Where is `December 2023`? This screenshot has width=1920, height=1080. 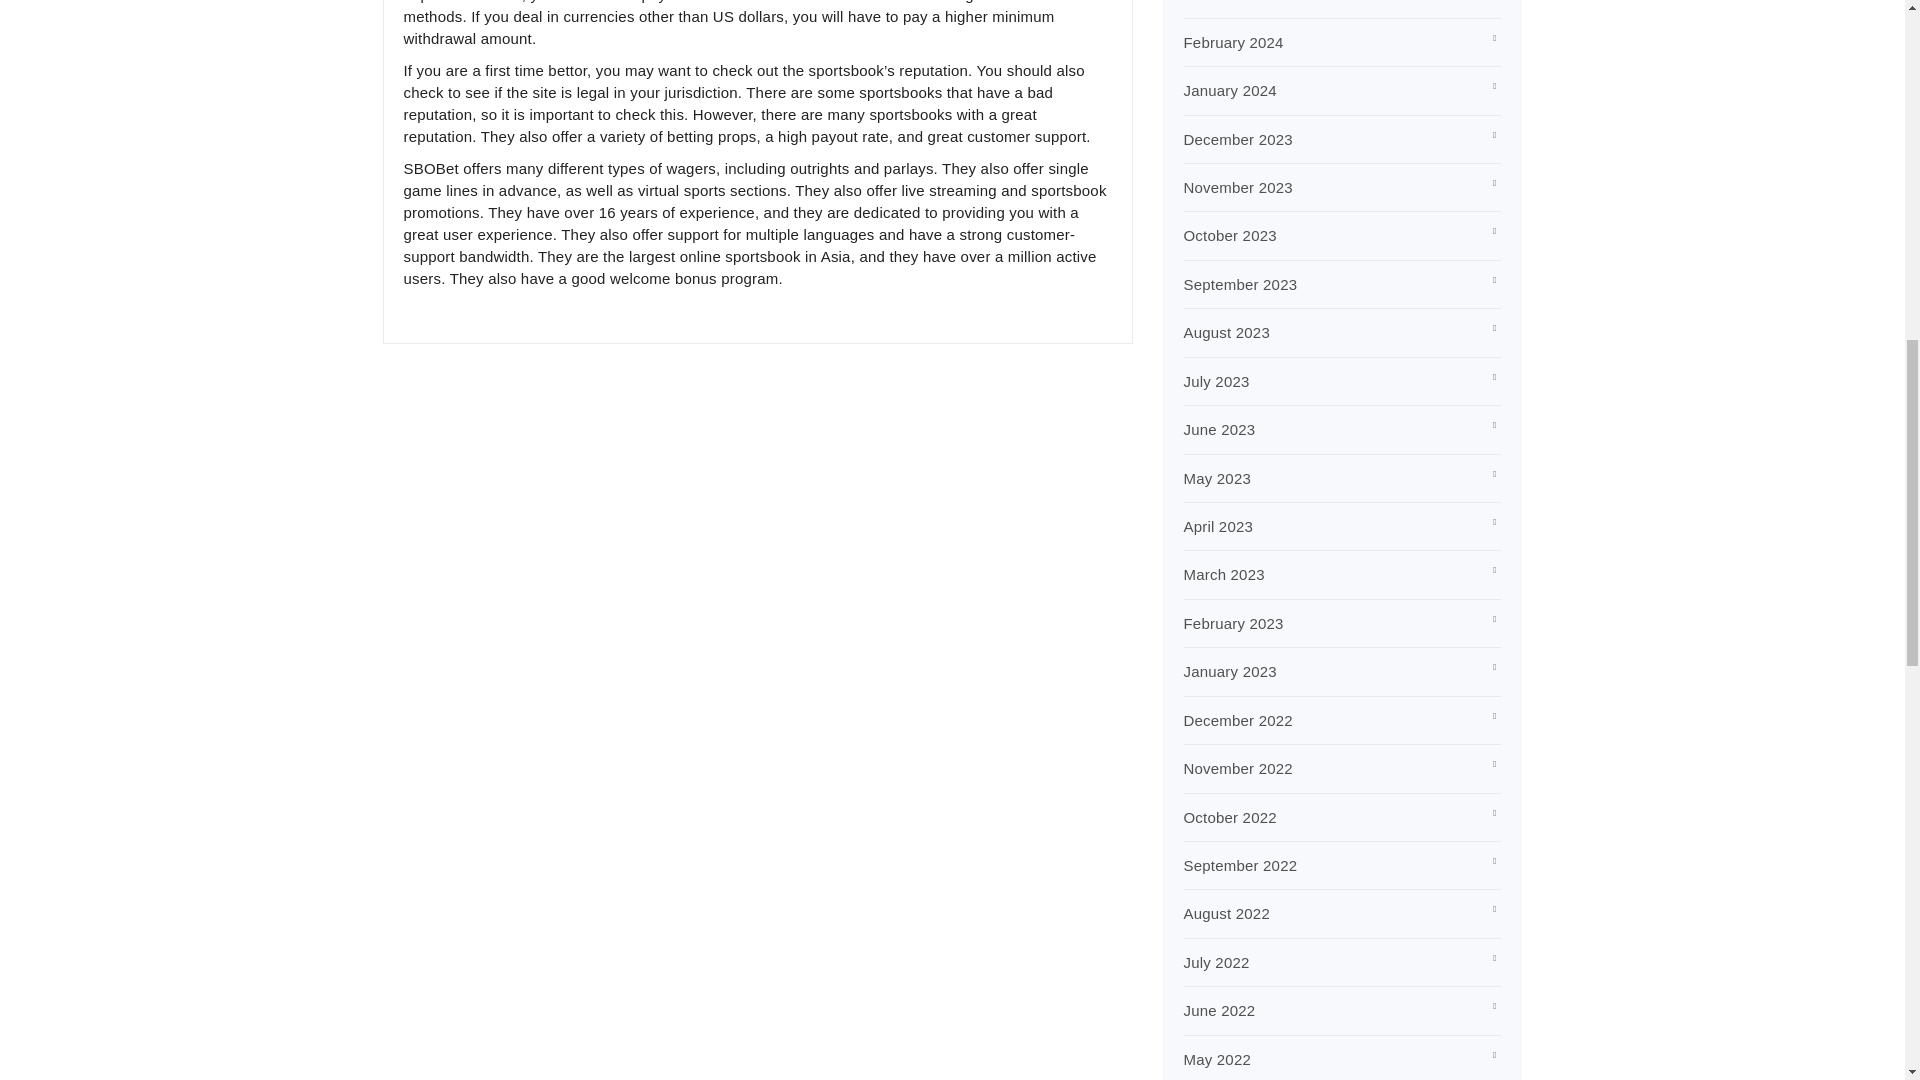
December 2023 is located at coordinates (1238, 138).